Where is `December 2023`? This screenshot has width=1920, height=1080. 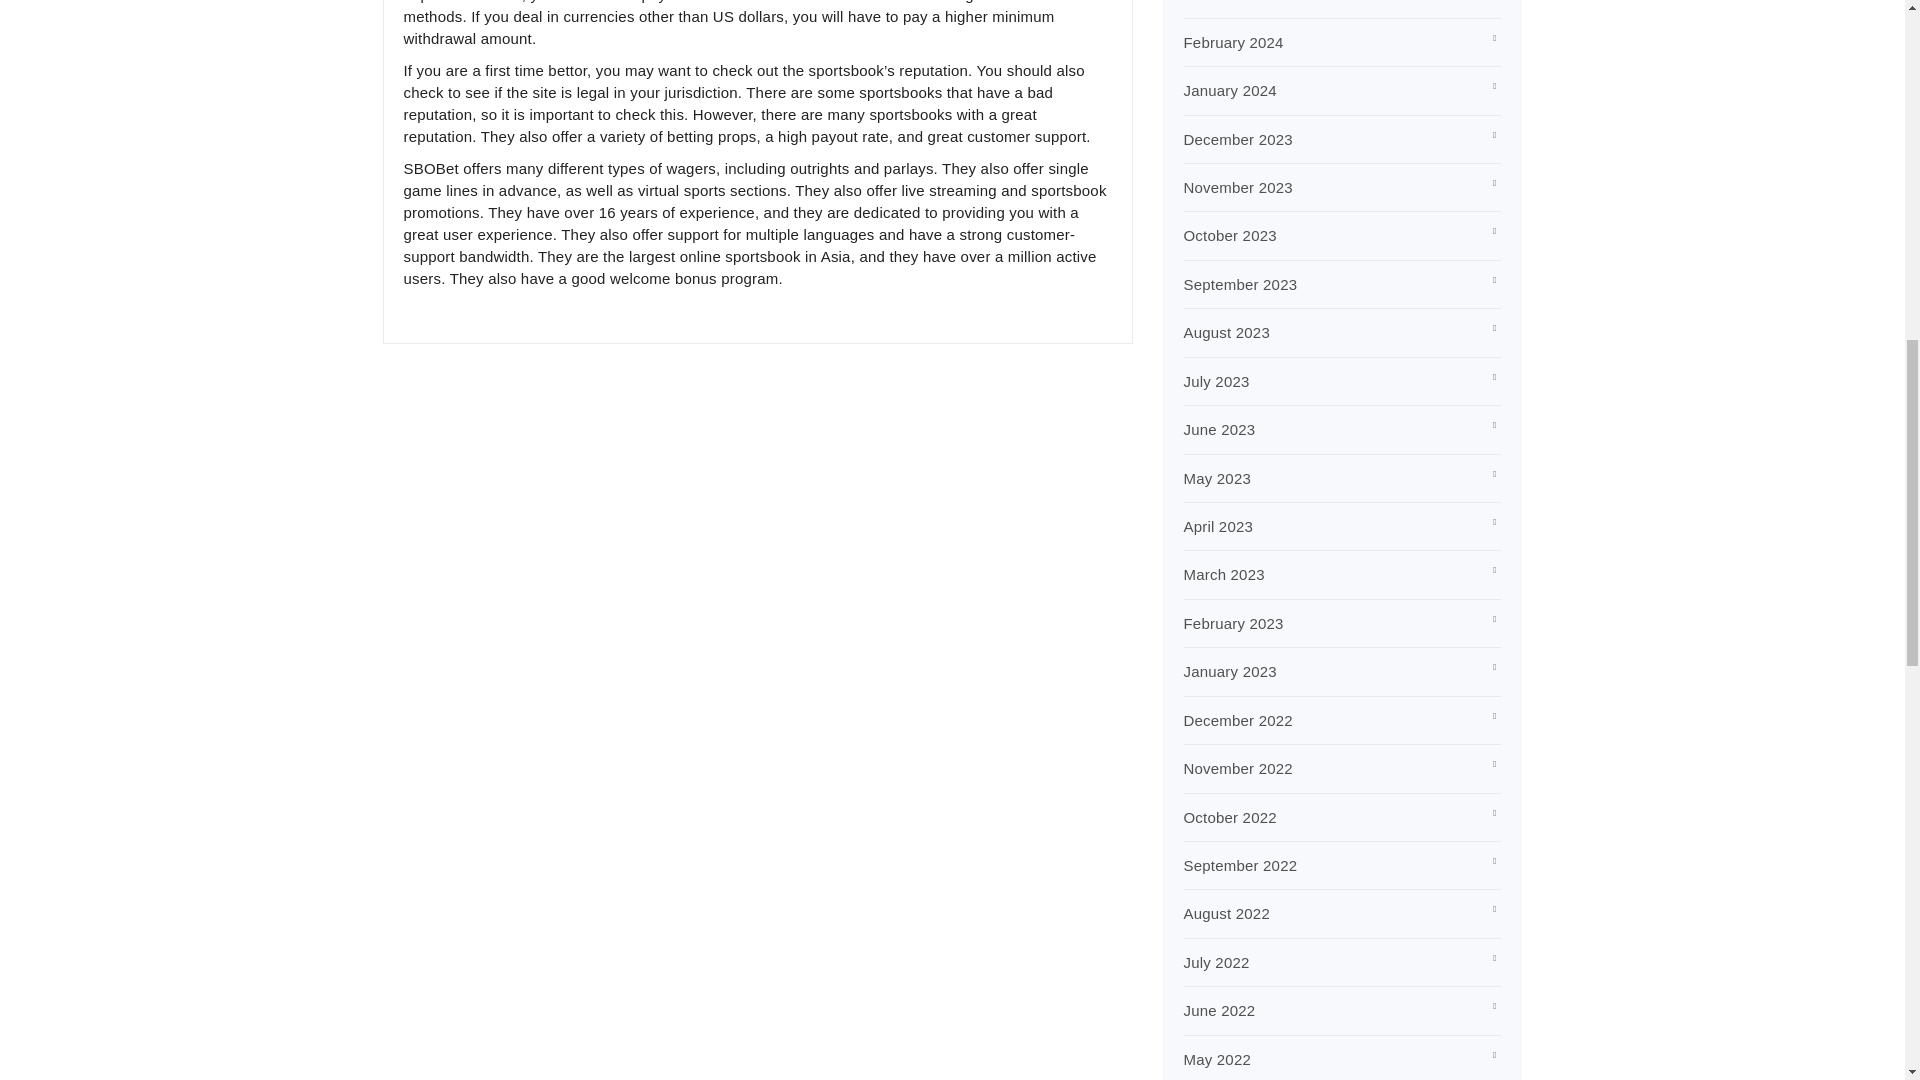
December 2023 is located at coordinates (1238, 138).